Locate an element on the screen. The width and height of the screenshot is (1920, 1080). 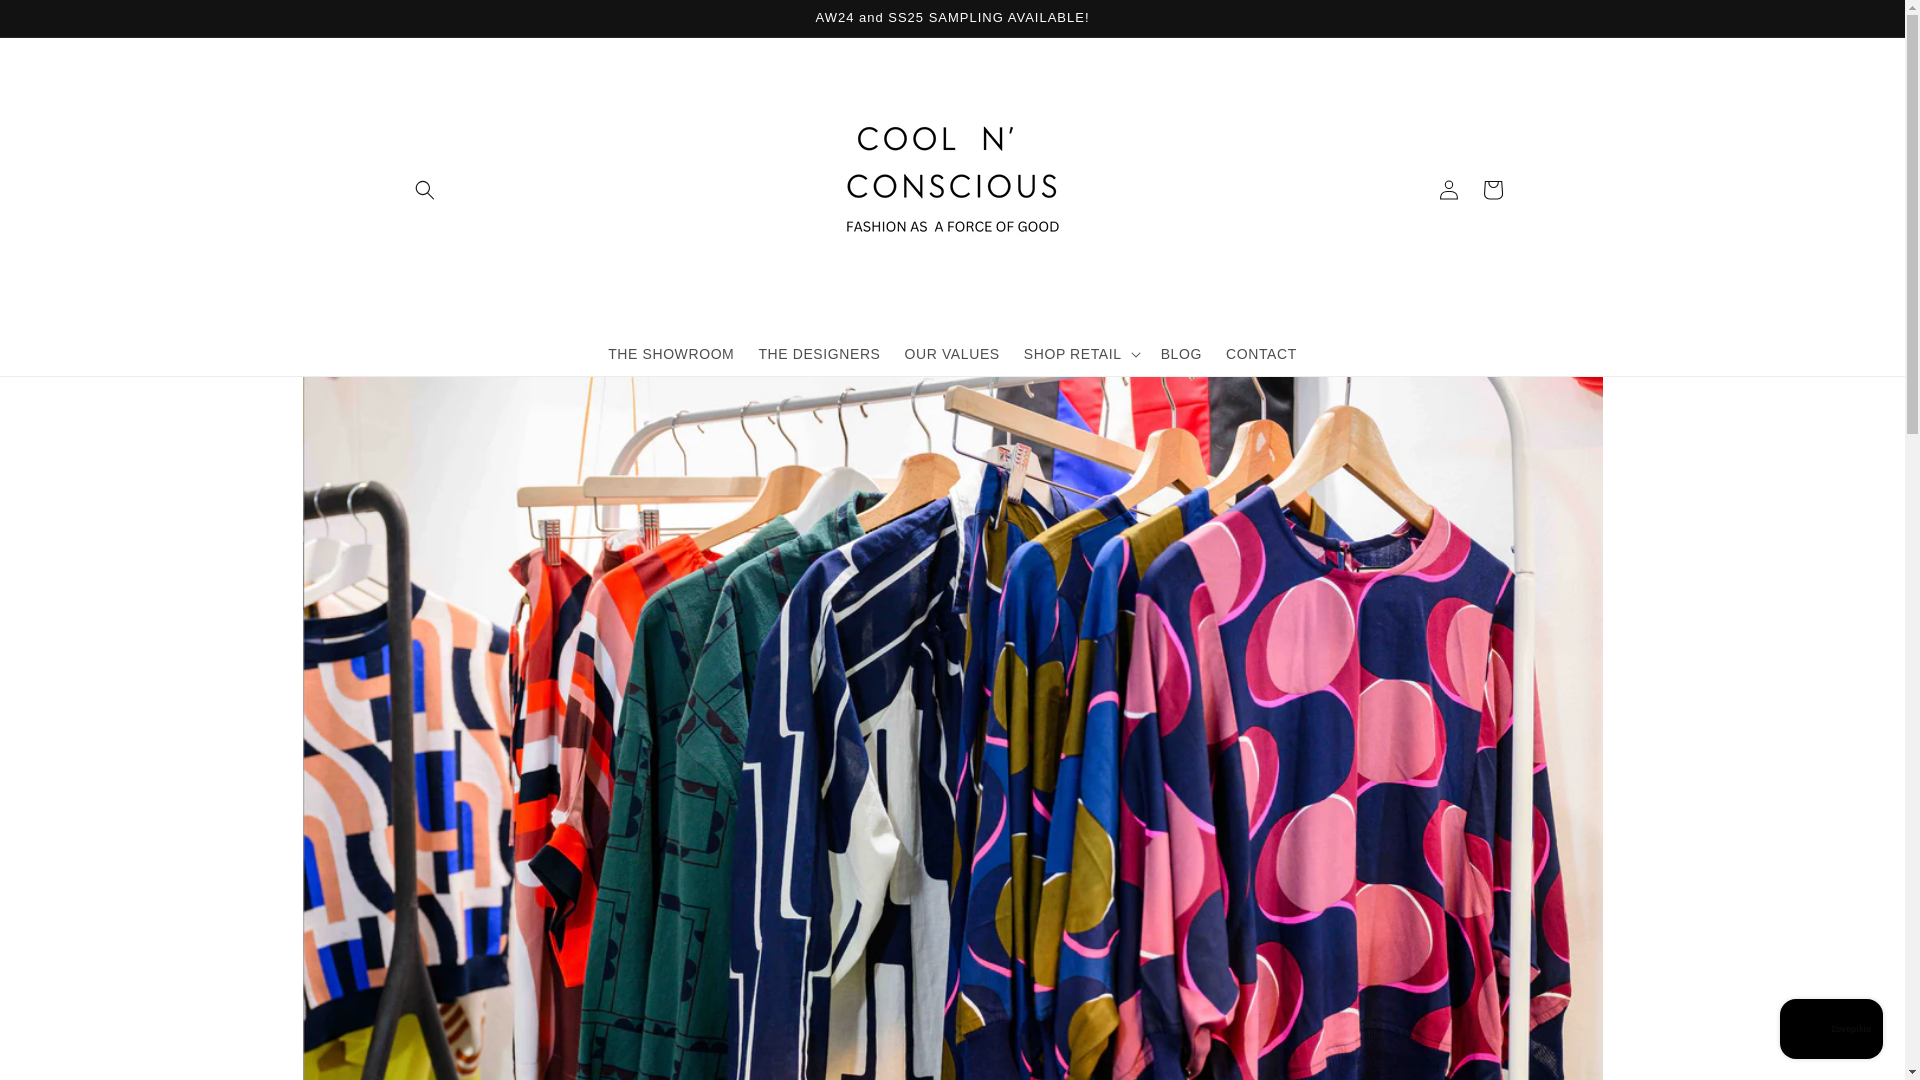
BLOG is located at coordinates (1180, 353).